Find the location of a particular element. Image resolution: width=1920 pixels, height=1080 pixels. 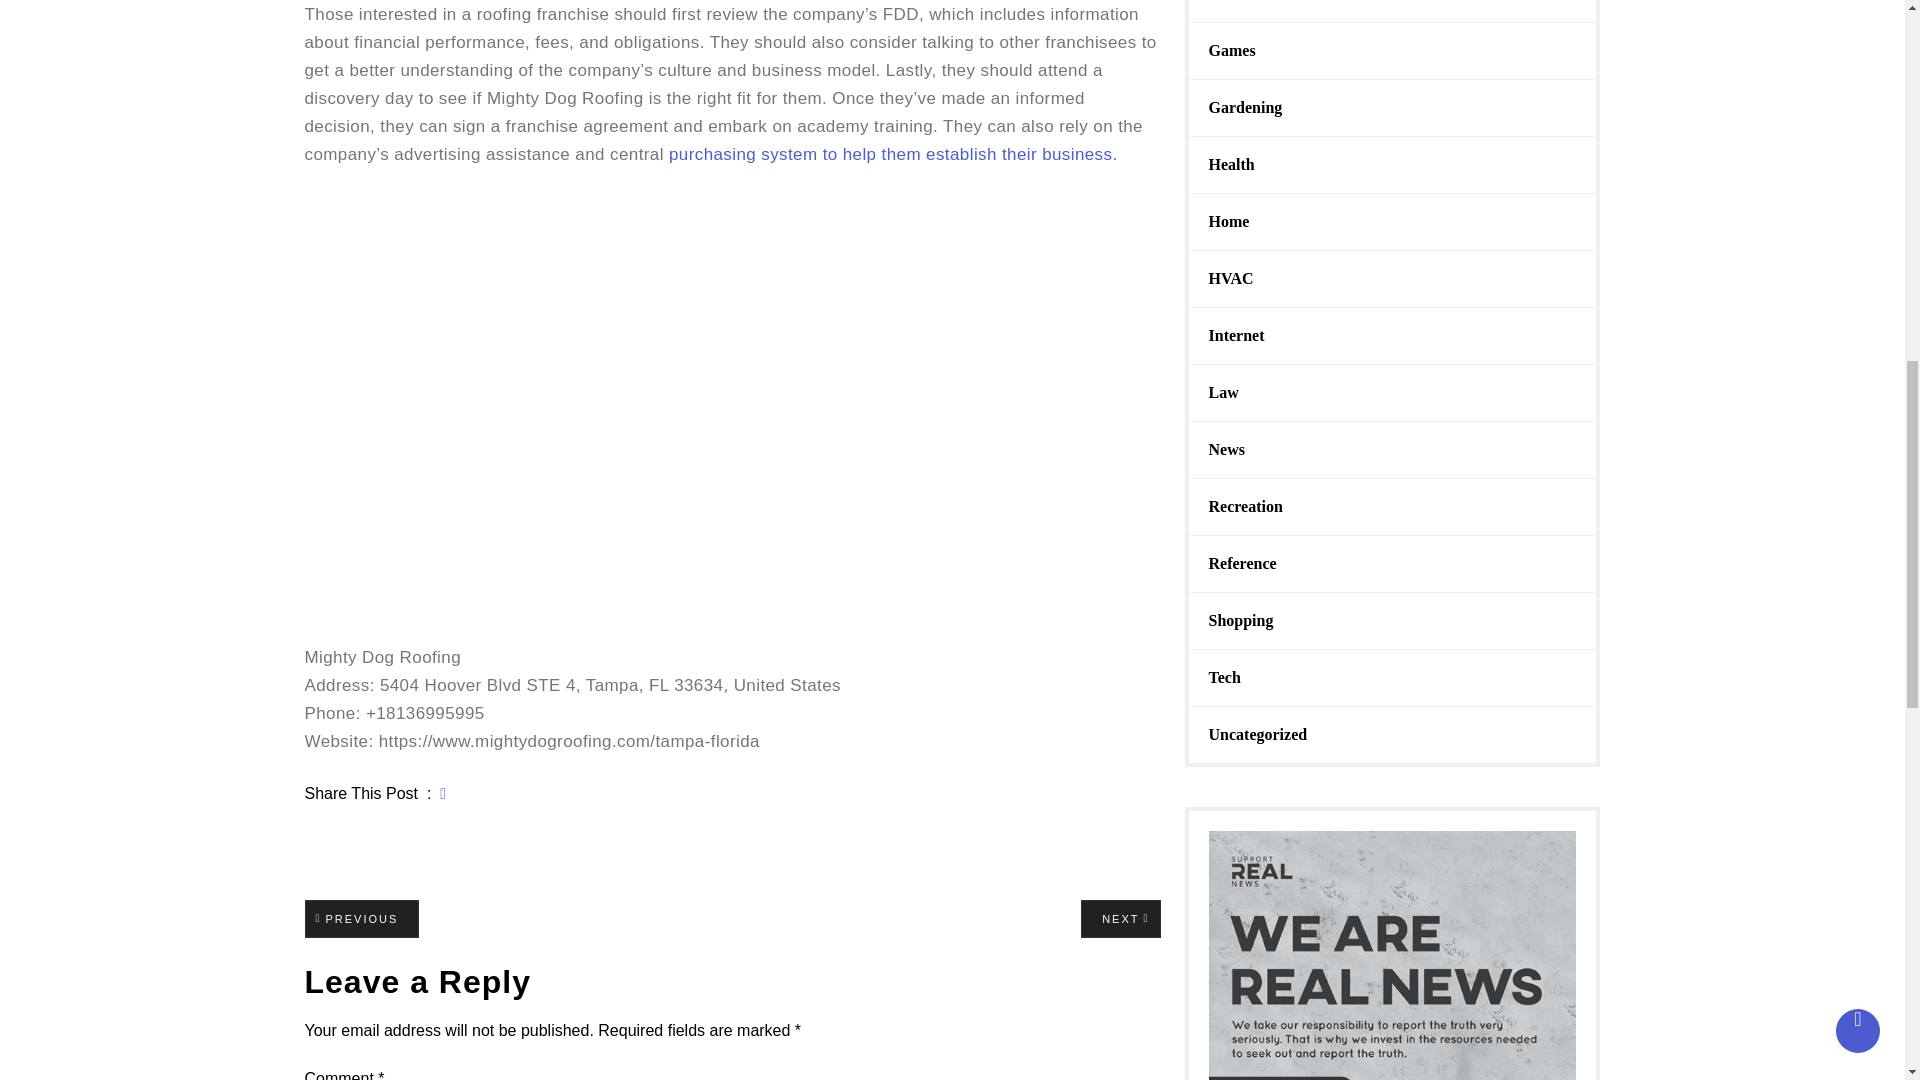

Games is located at coordinates (1120, 918).